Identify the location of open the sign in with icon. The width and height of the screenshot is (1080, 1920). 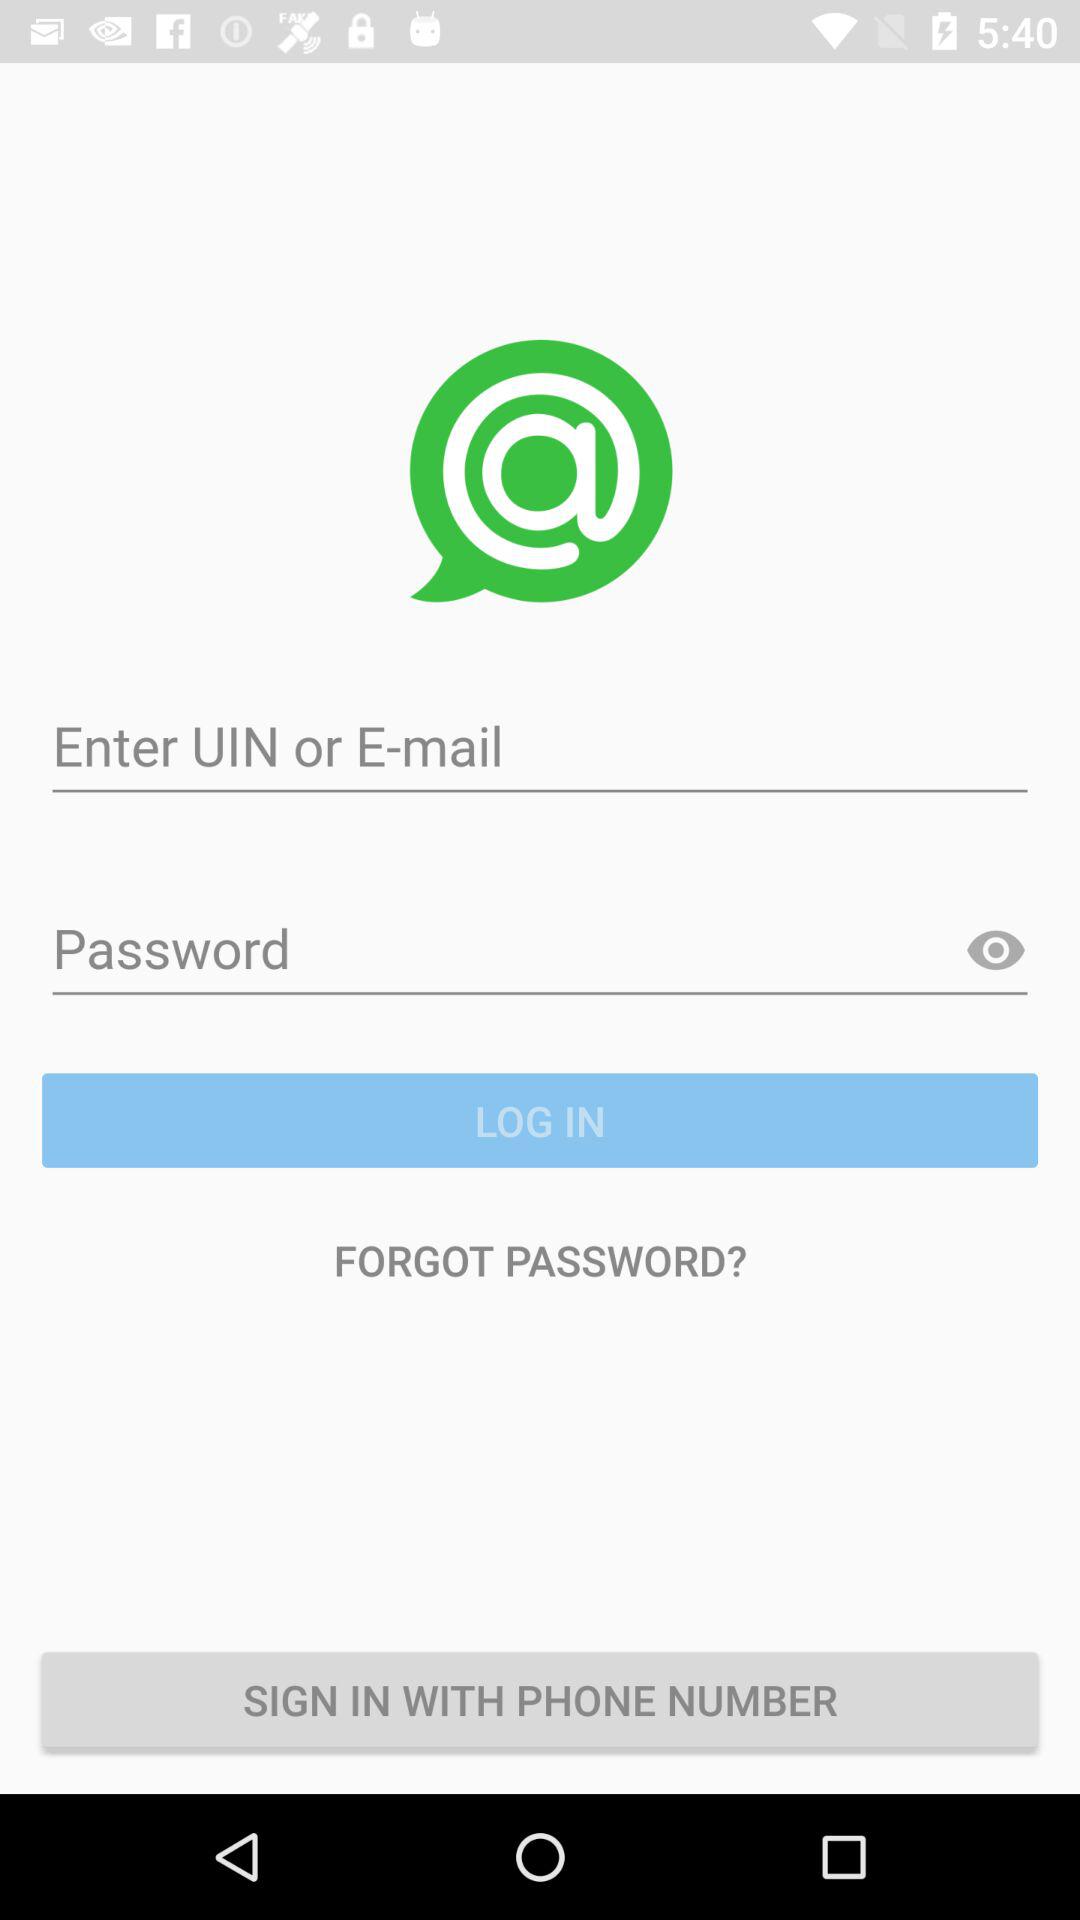
(540, 1699).